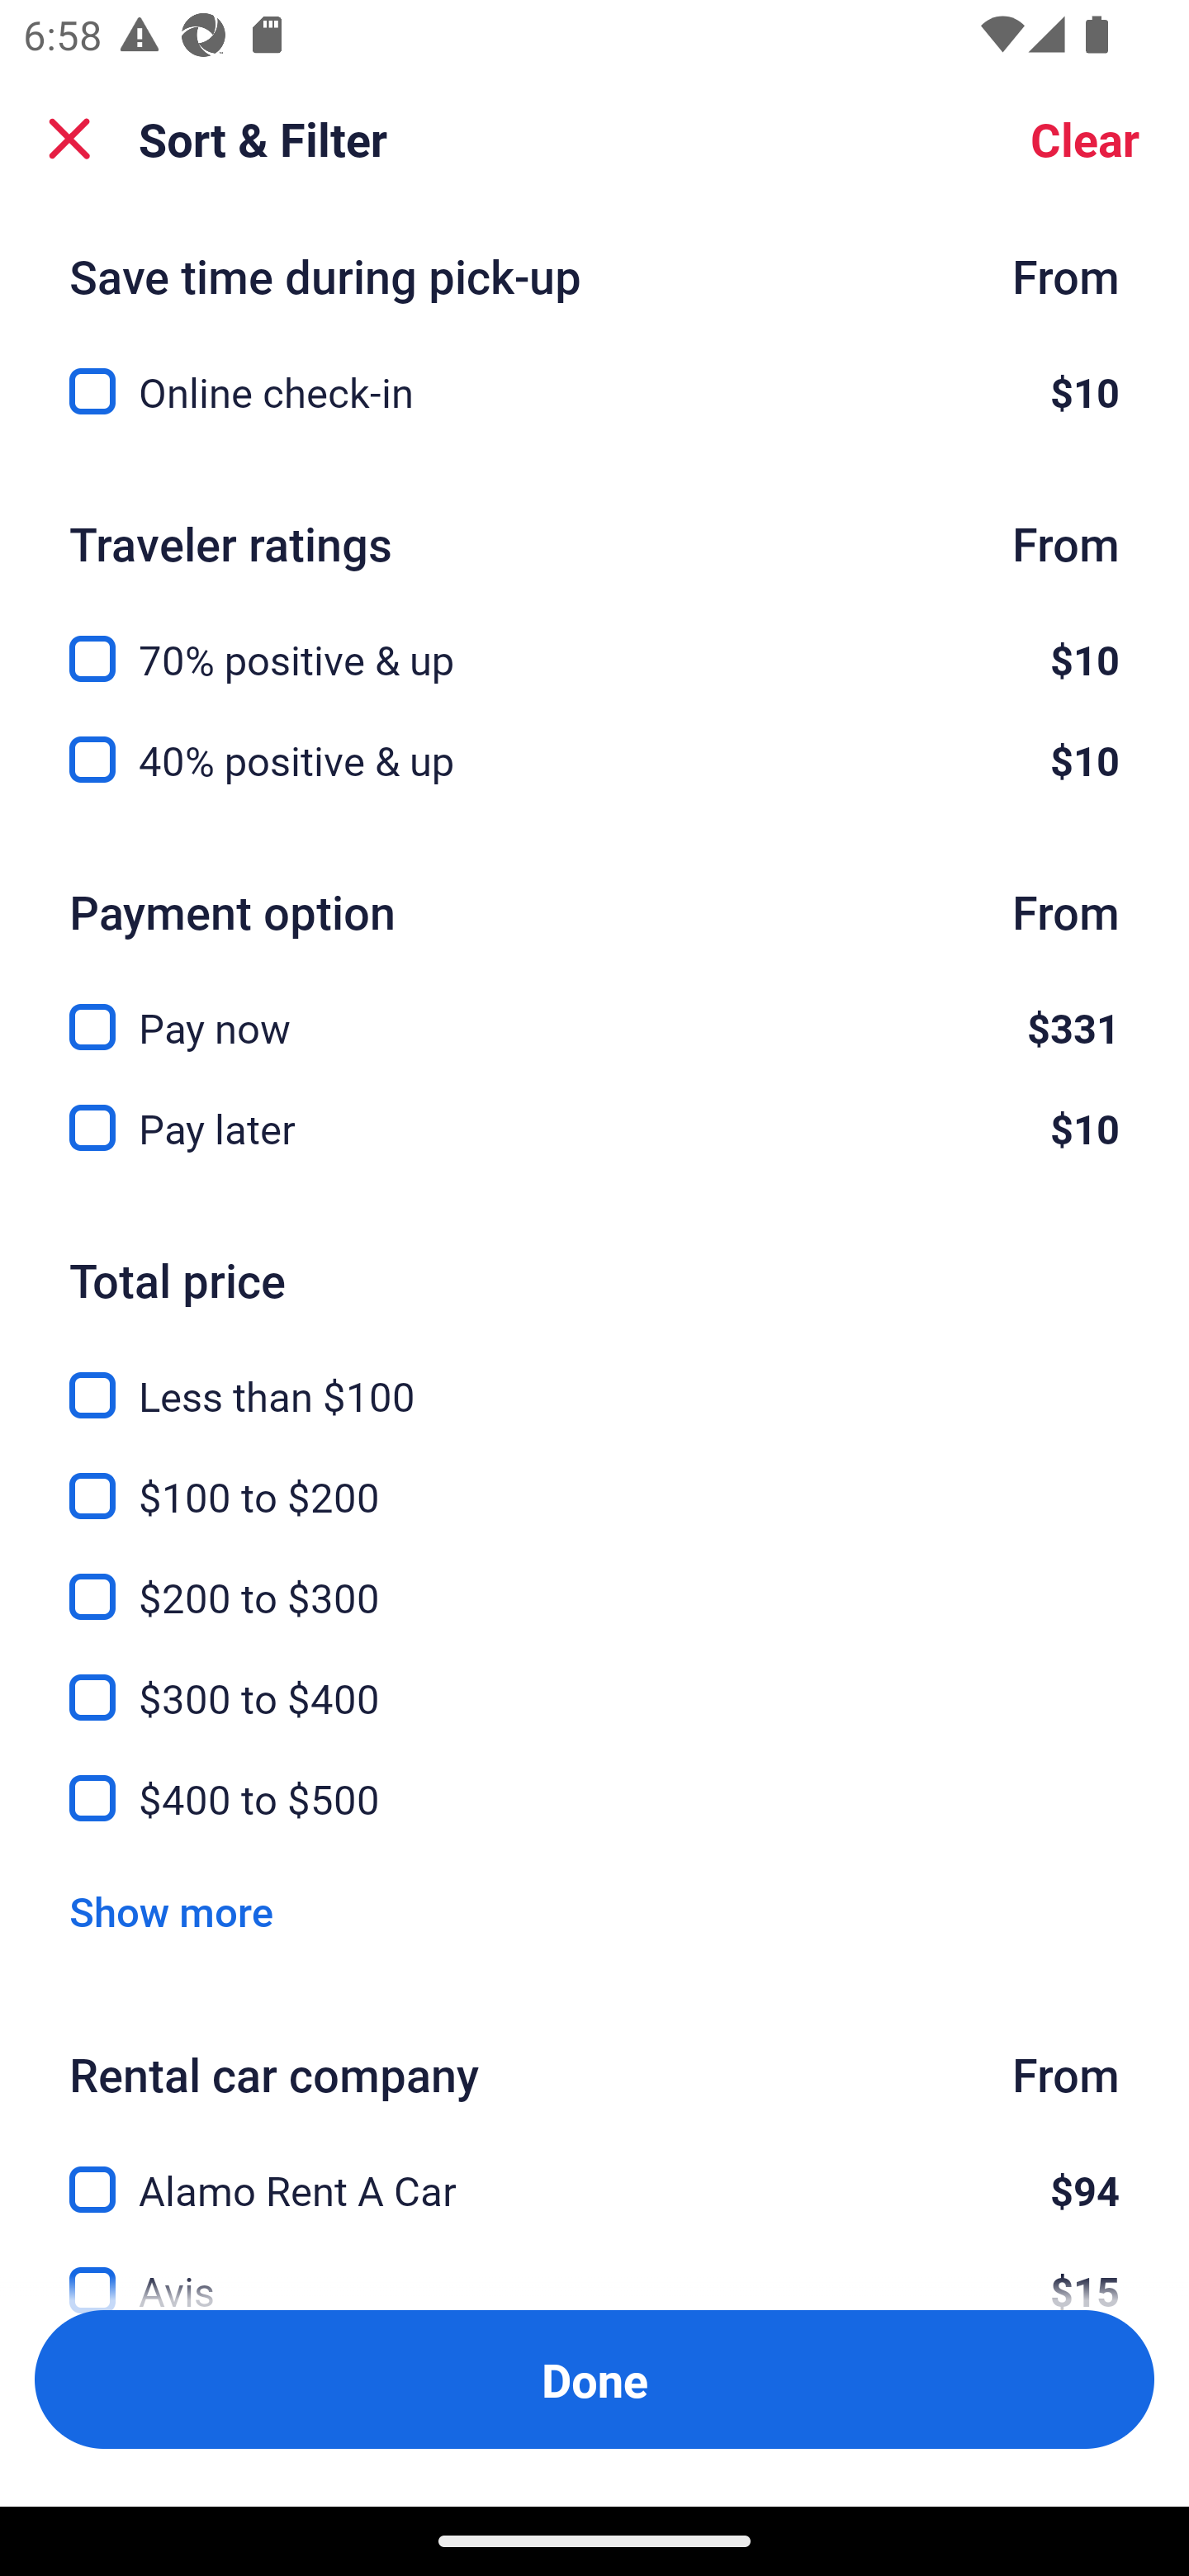 This screenshot has width=1189, height=2576. What do you see at coordinates (594, 2379) in the screenshot?
I see `Apply and close Sort and Filter Done` at bounding box center [594, 2379].